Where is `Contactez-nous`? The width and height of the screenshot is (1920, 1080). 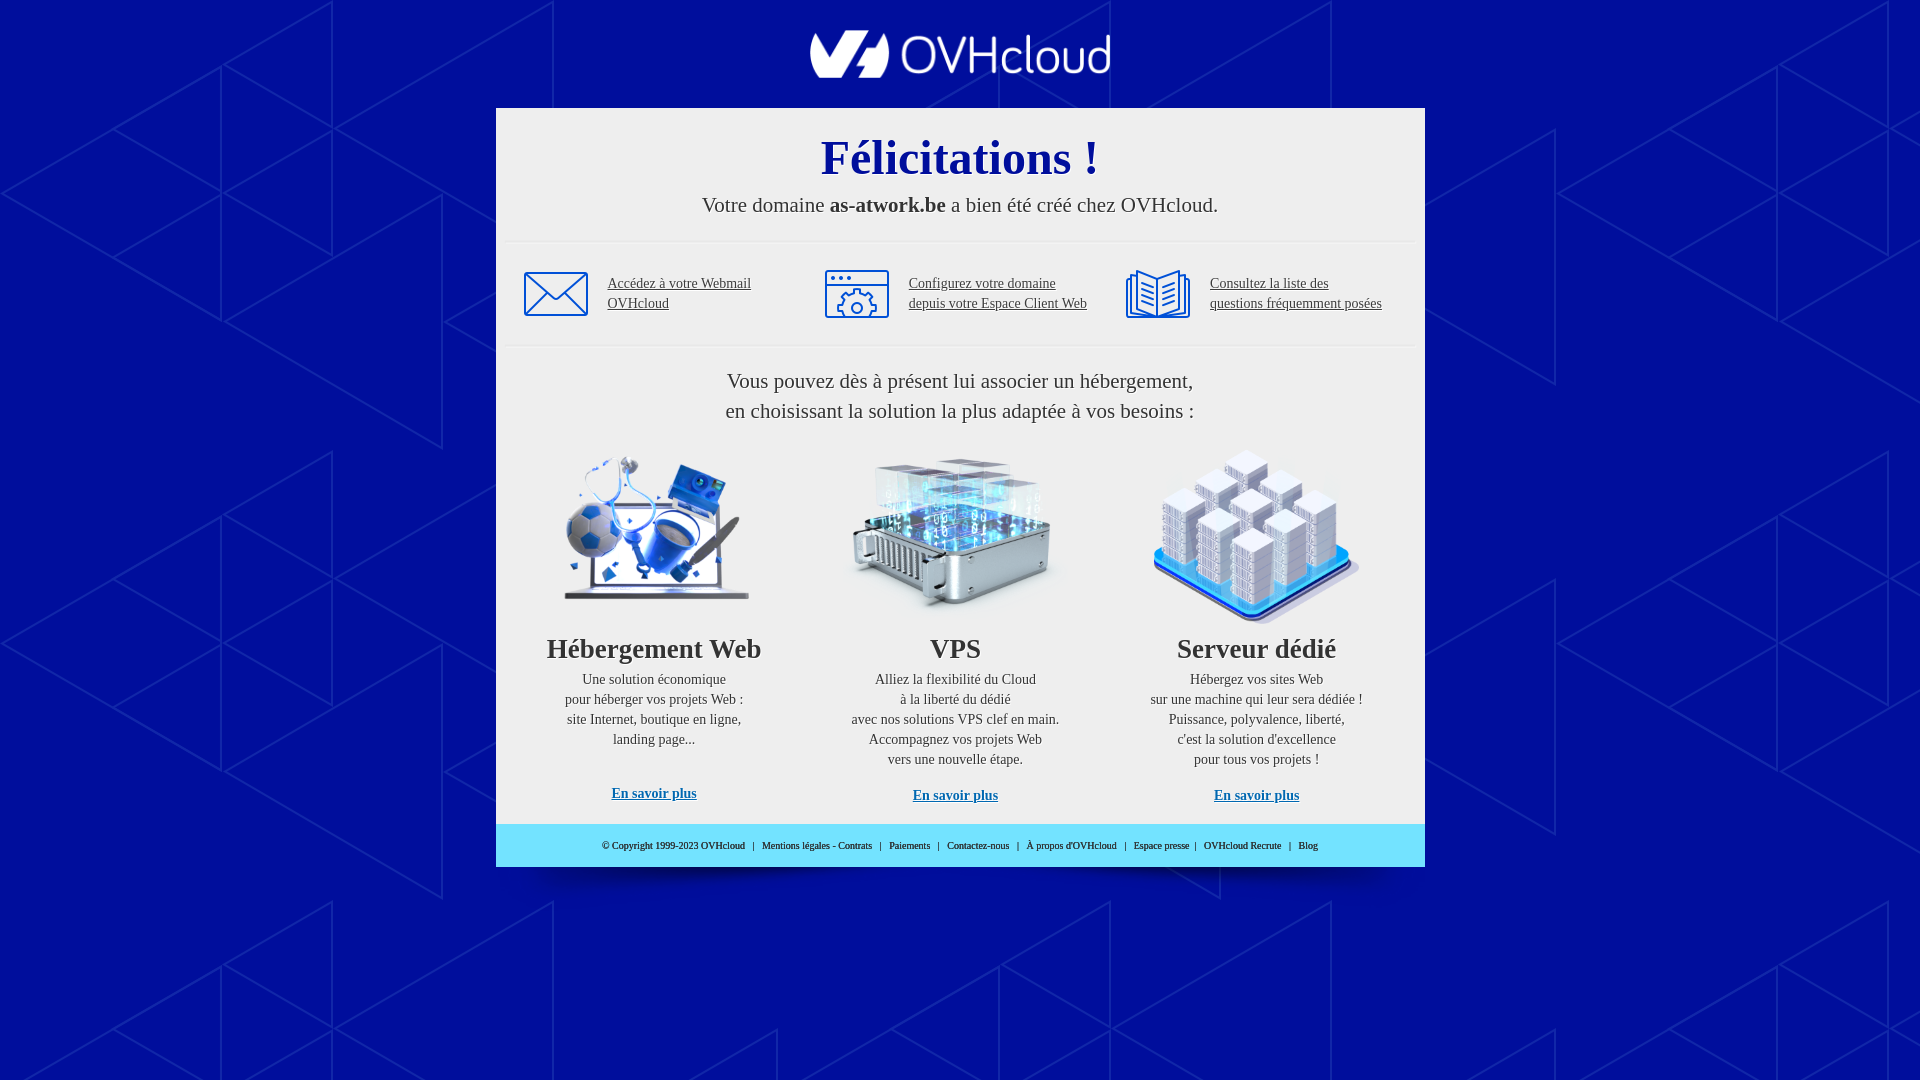
Contactez-nous is located at coordinates (978, 846).